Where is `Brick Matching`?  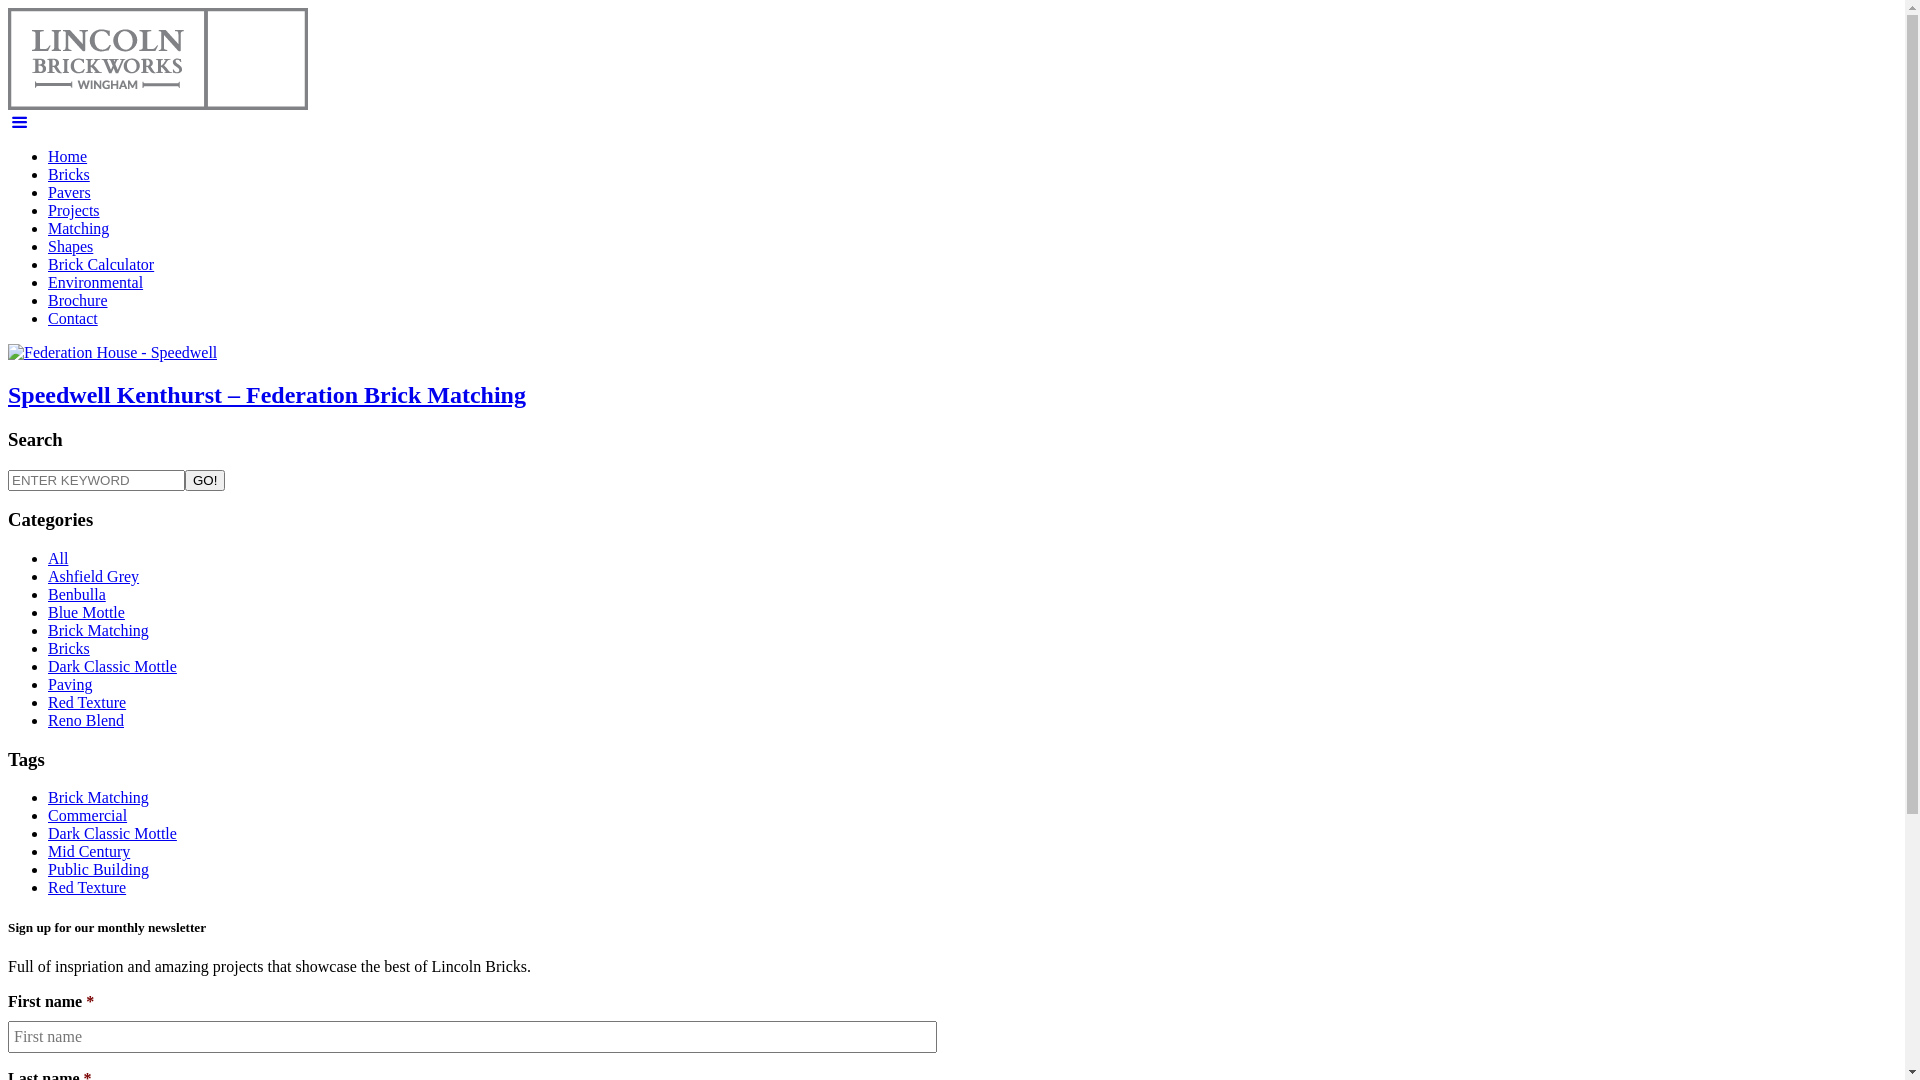
Brick Matching is located at coordinates (98, 630).